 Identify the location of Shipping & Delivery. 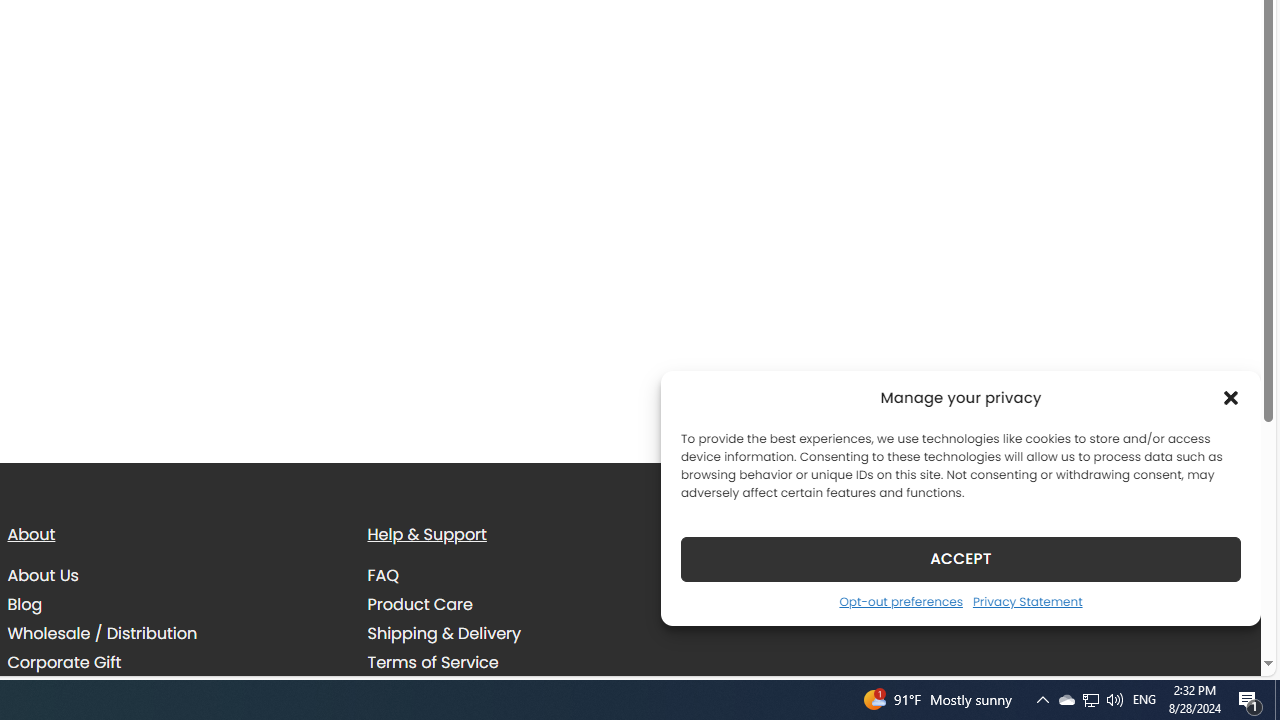
(532, 634).